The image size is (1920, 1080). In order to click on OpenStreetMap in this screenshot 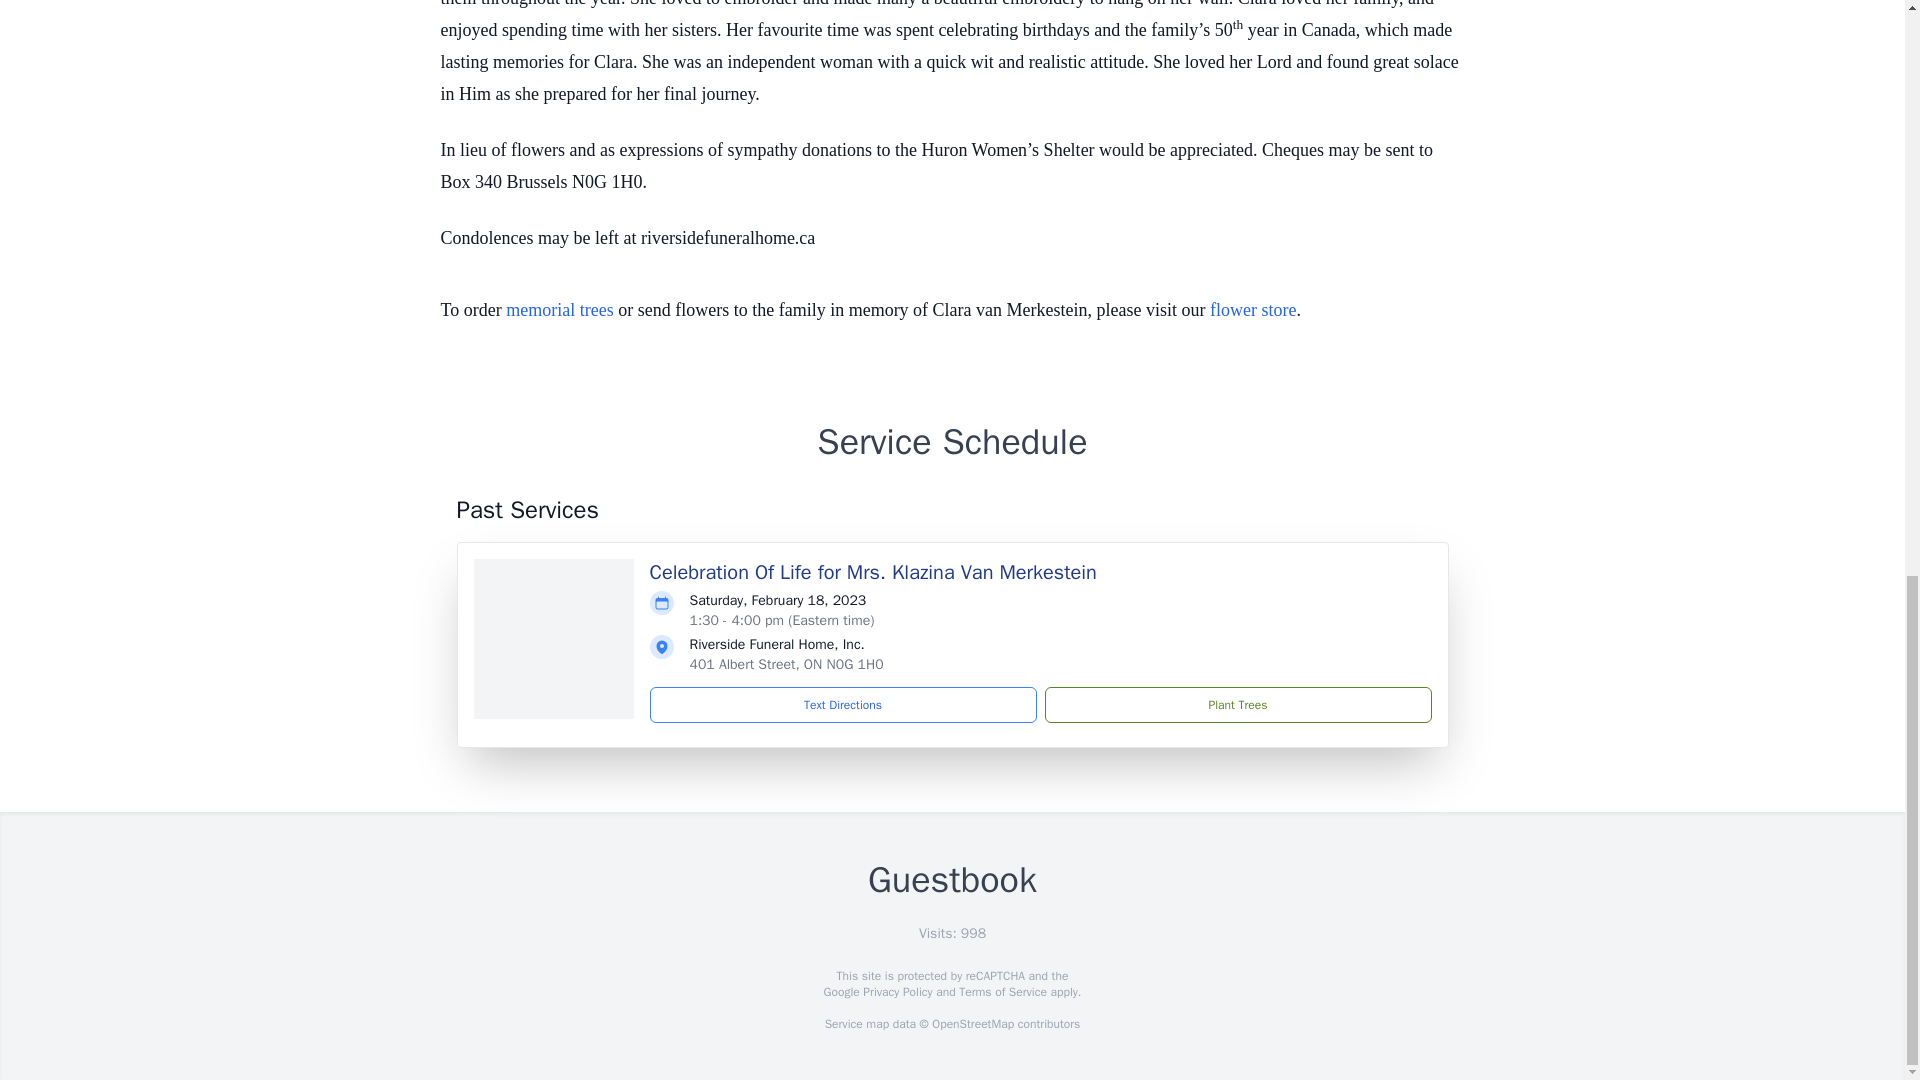, I will do `click(972, 1024)`.